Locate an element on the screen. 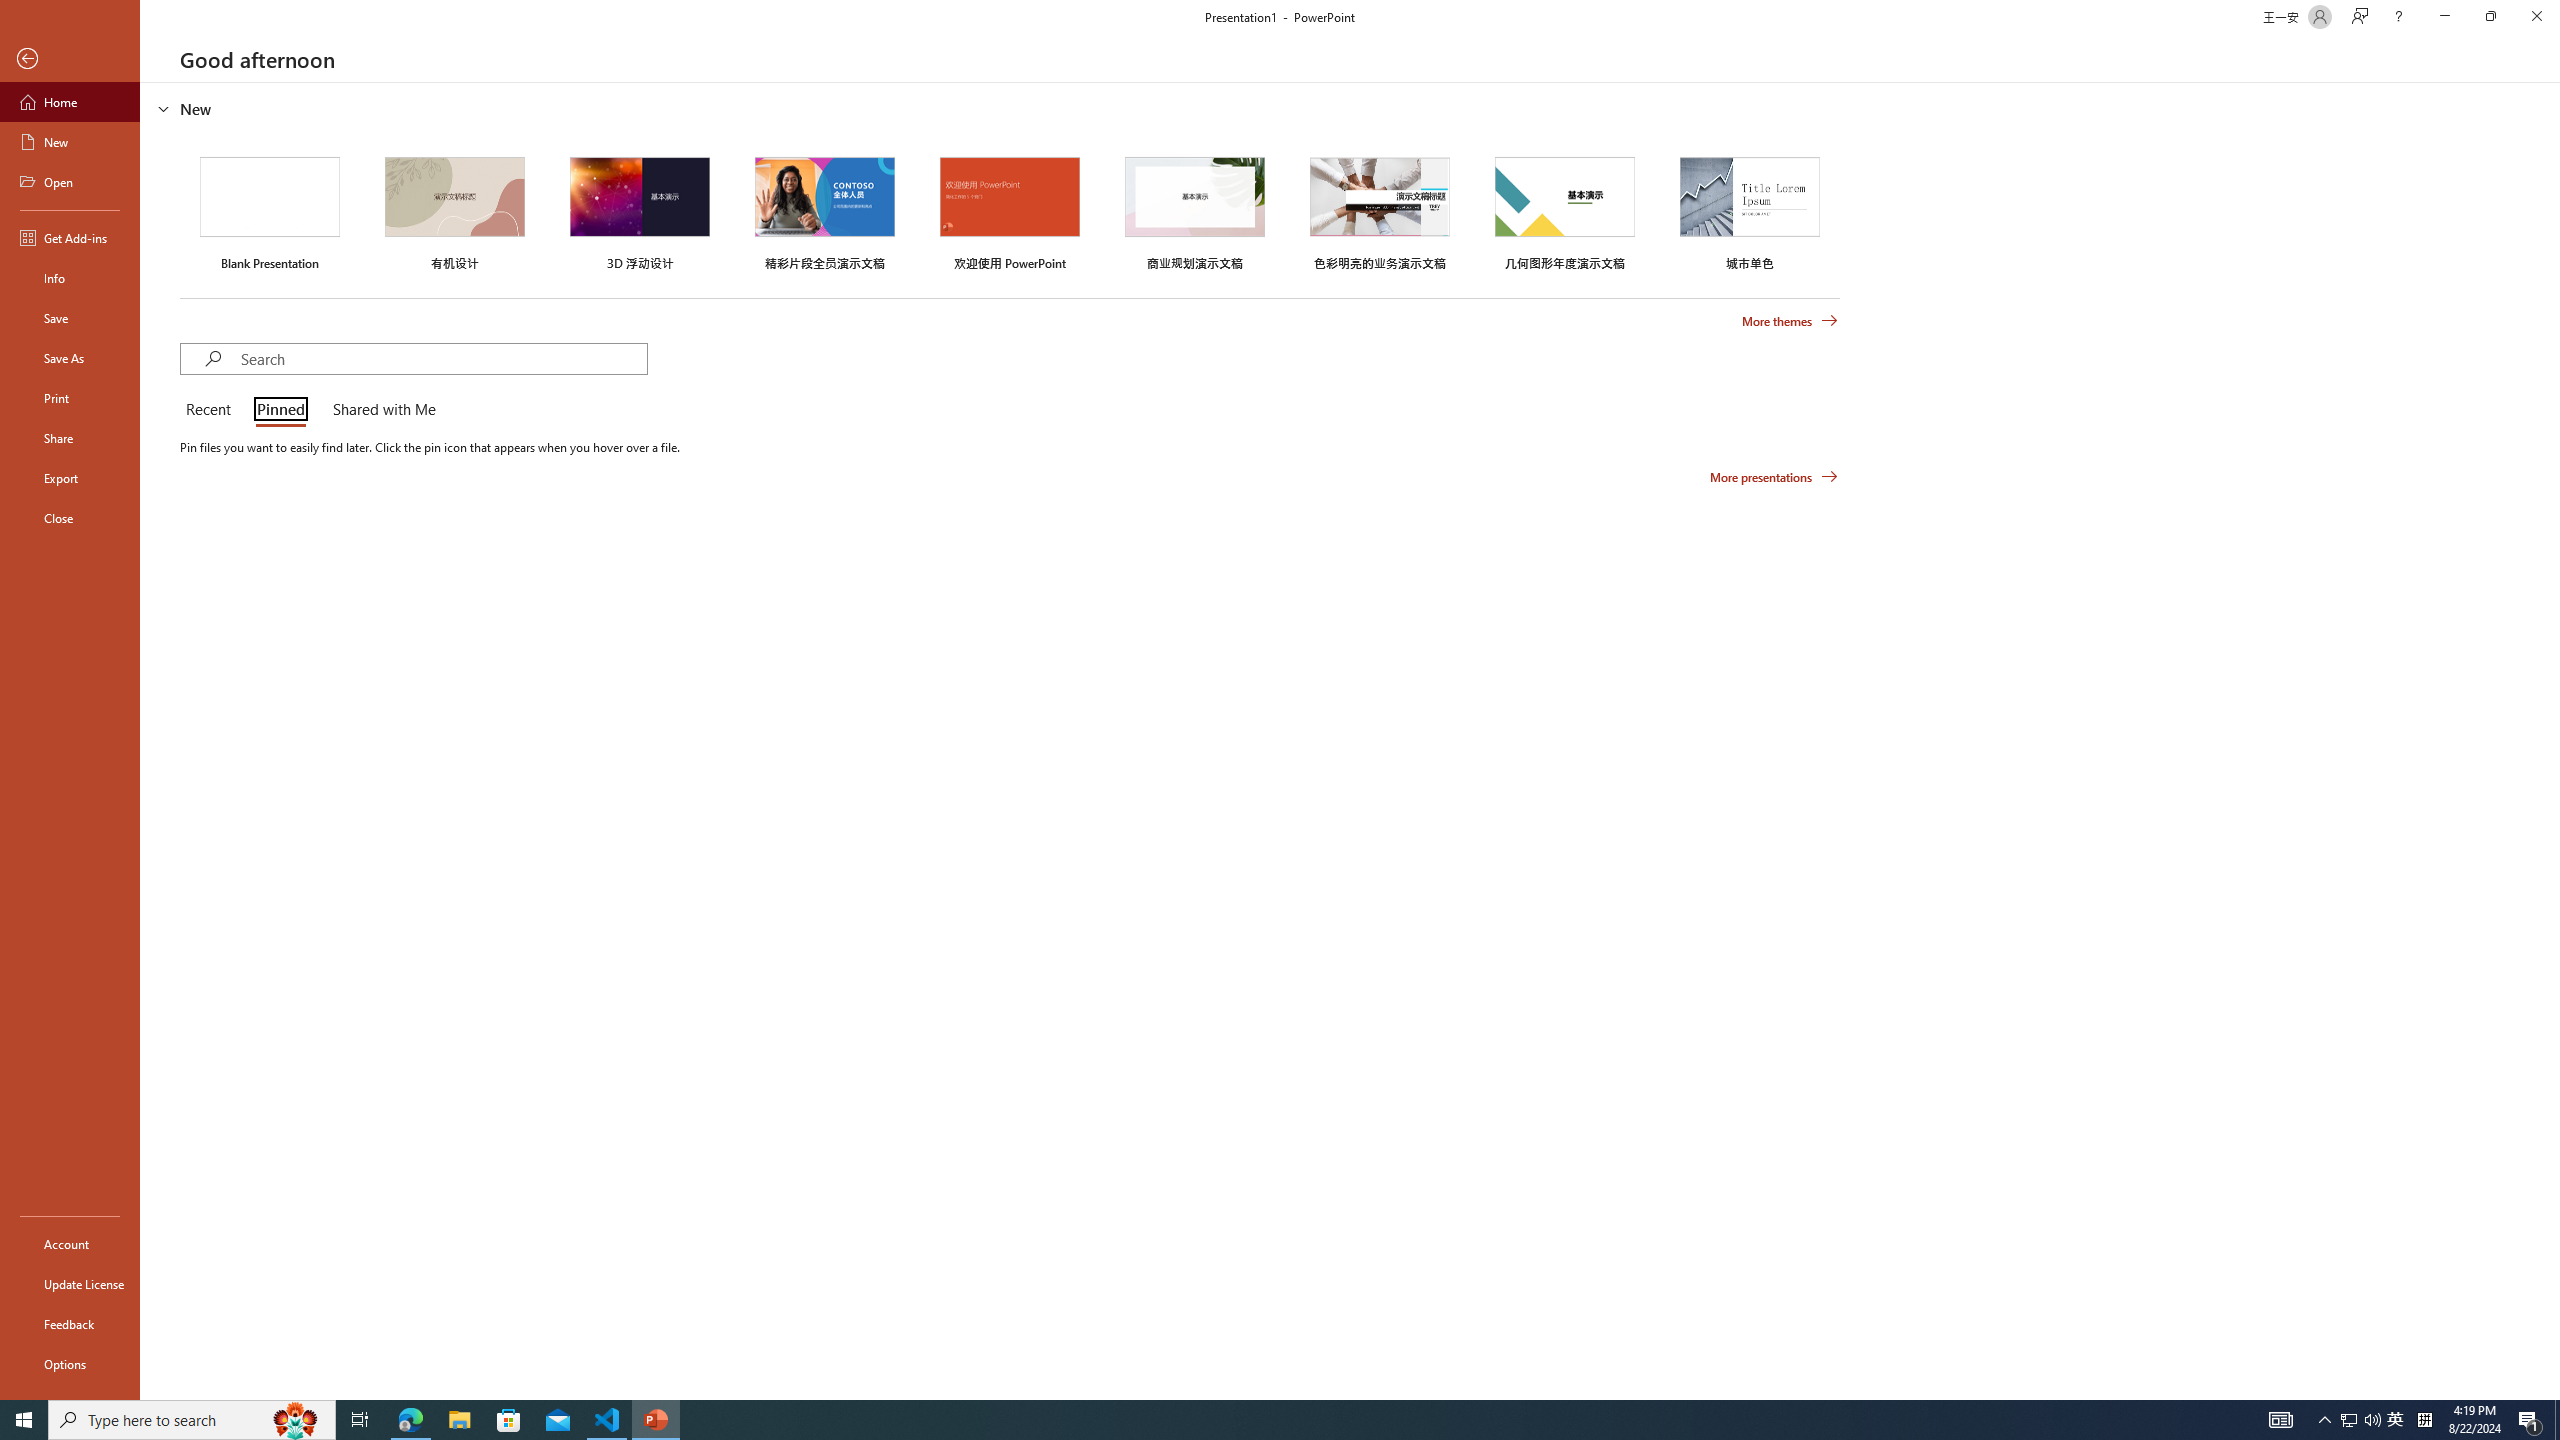 The width and height of the screenshot is (2560, 1440). Get Add-ins is located at coordinates (70, 237).